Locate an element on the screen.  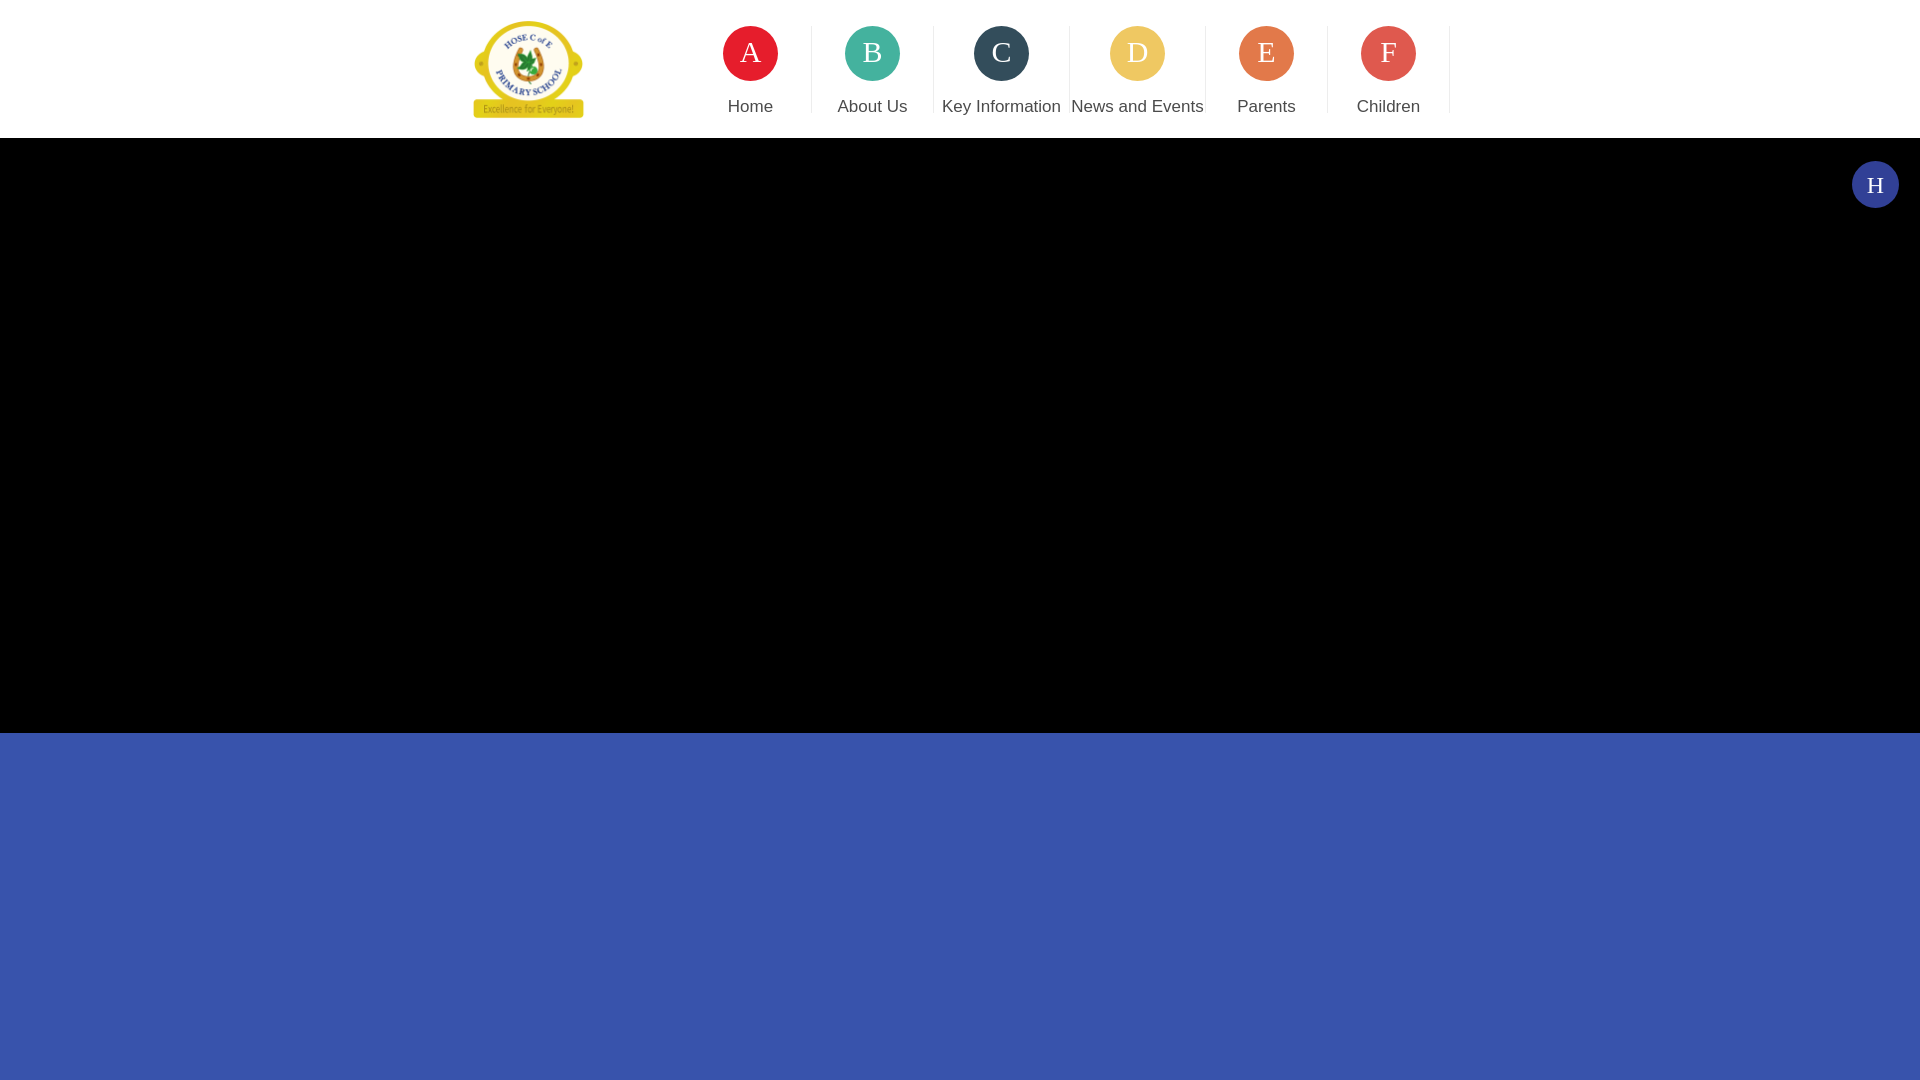
Key Information is located at coordinates (1001, 67).